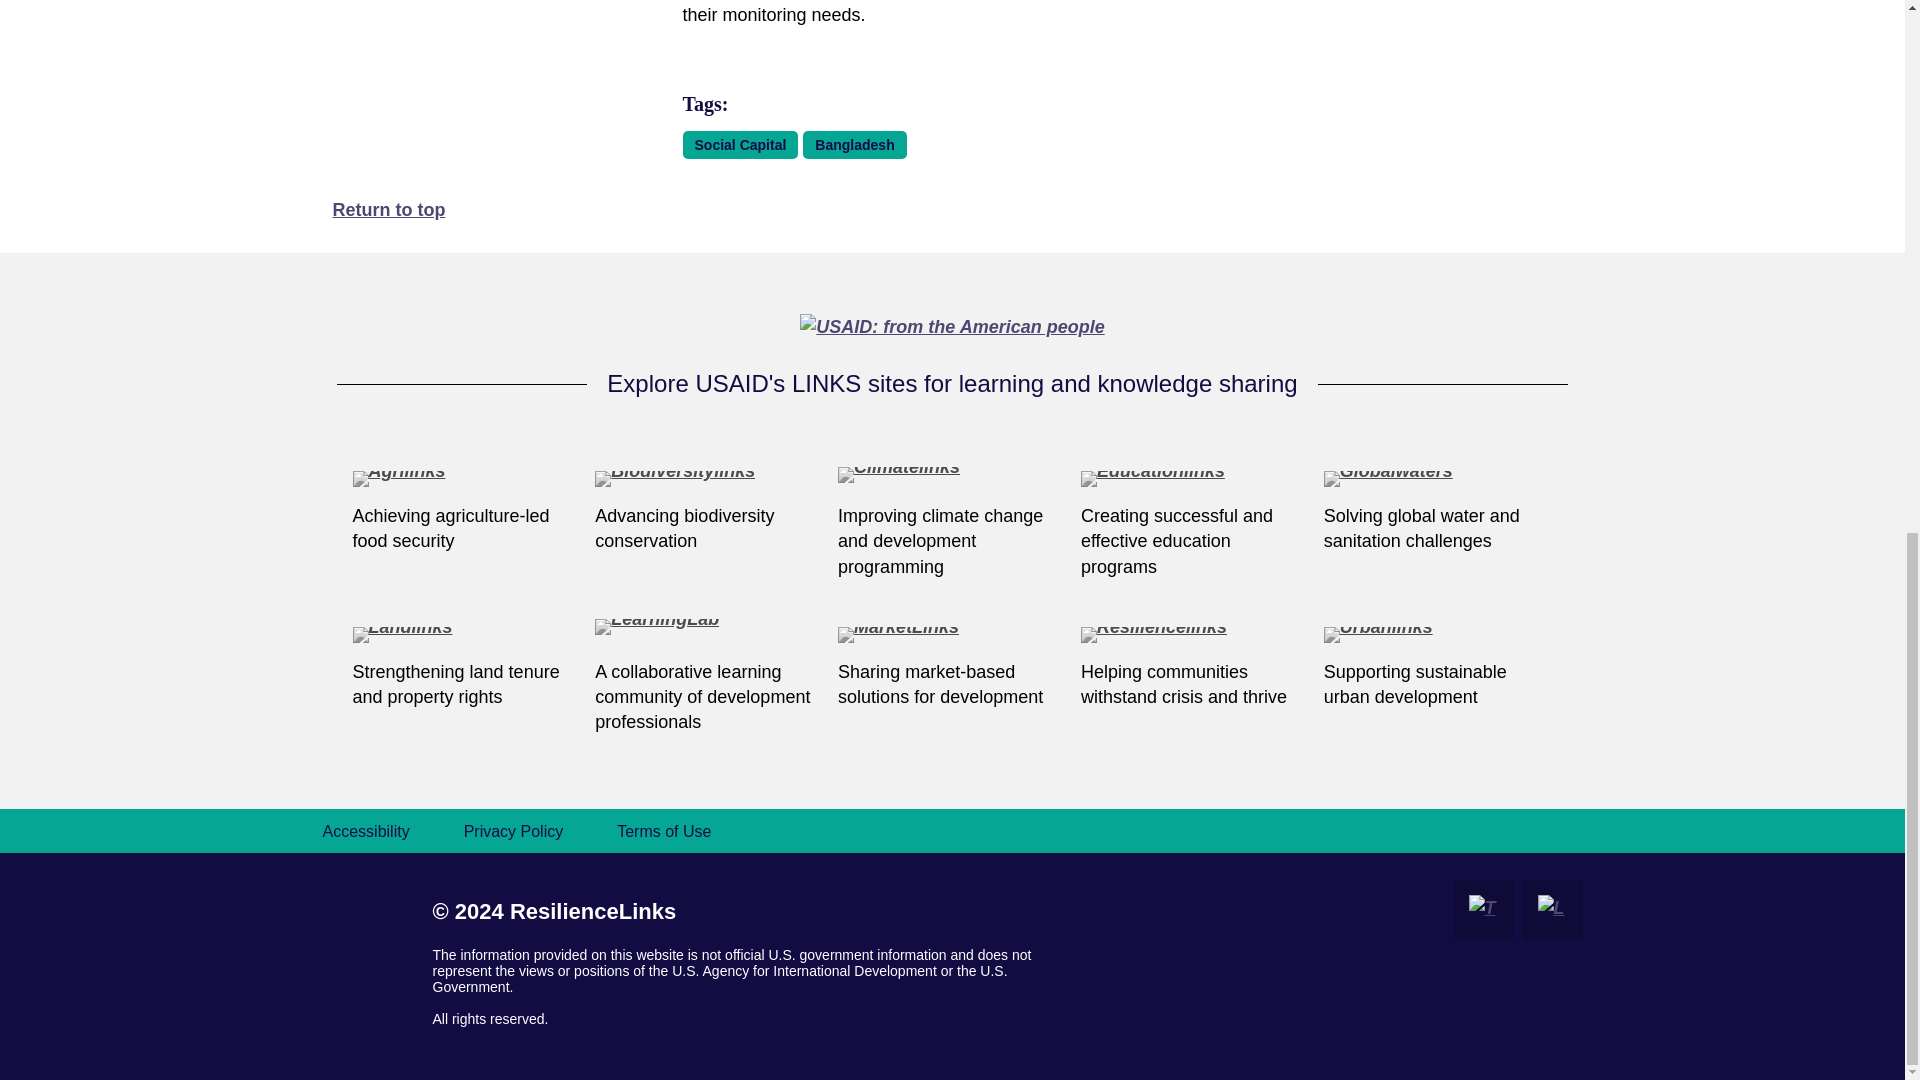  Describe the element at coordinates (952, 636) in the screenshot. I see `Go to MarketLinks` at that location.